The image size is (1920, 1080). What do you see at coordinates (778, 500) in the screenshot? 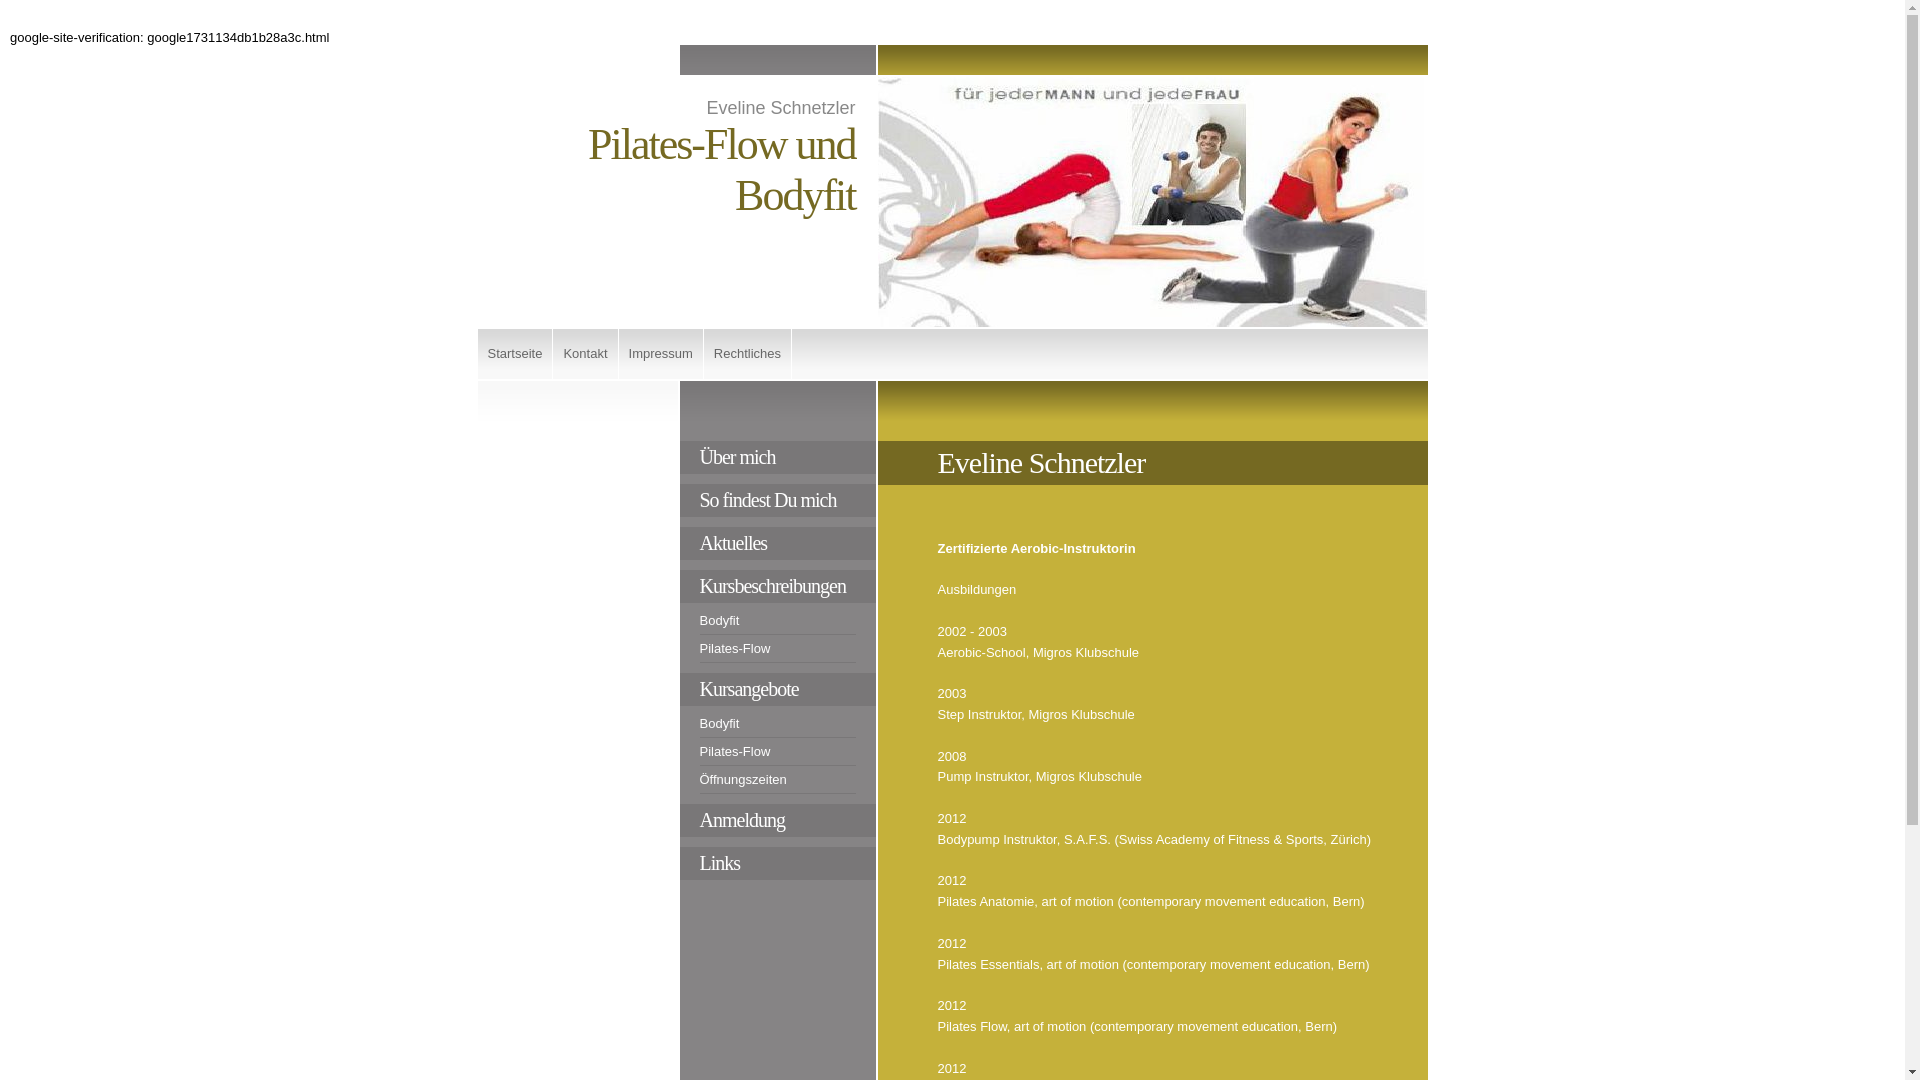
I see `So findest Du mich` at bounding box center [778, 500].